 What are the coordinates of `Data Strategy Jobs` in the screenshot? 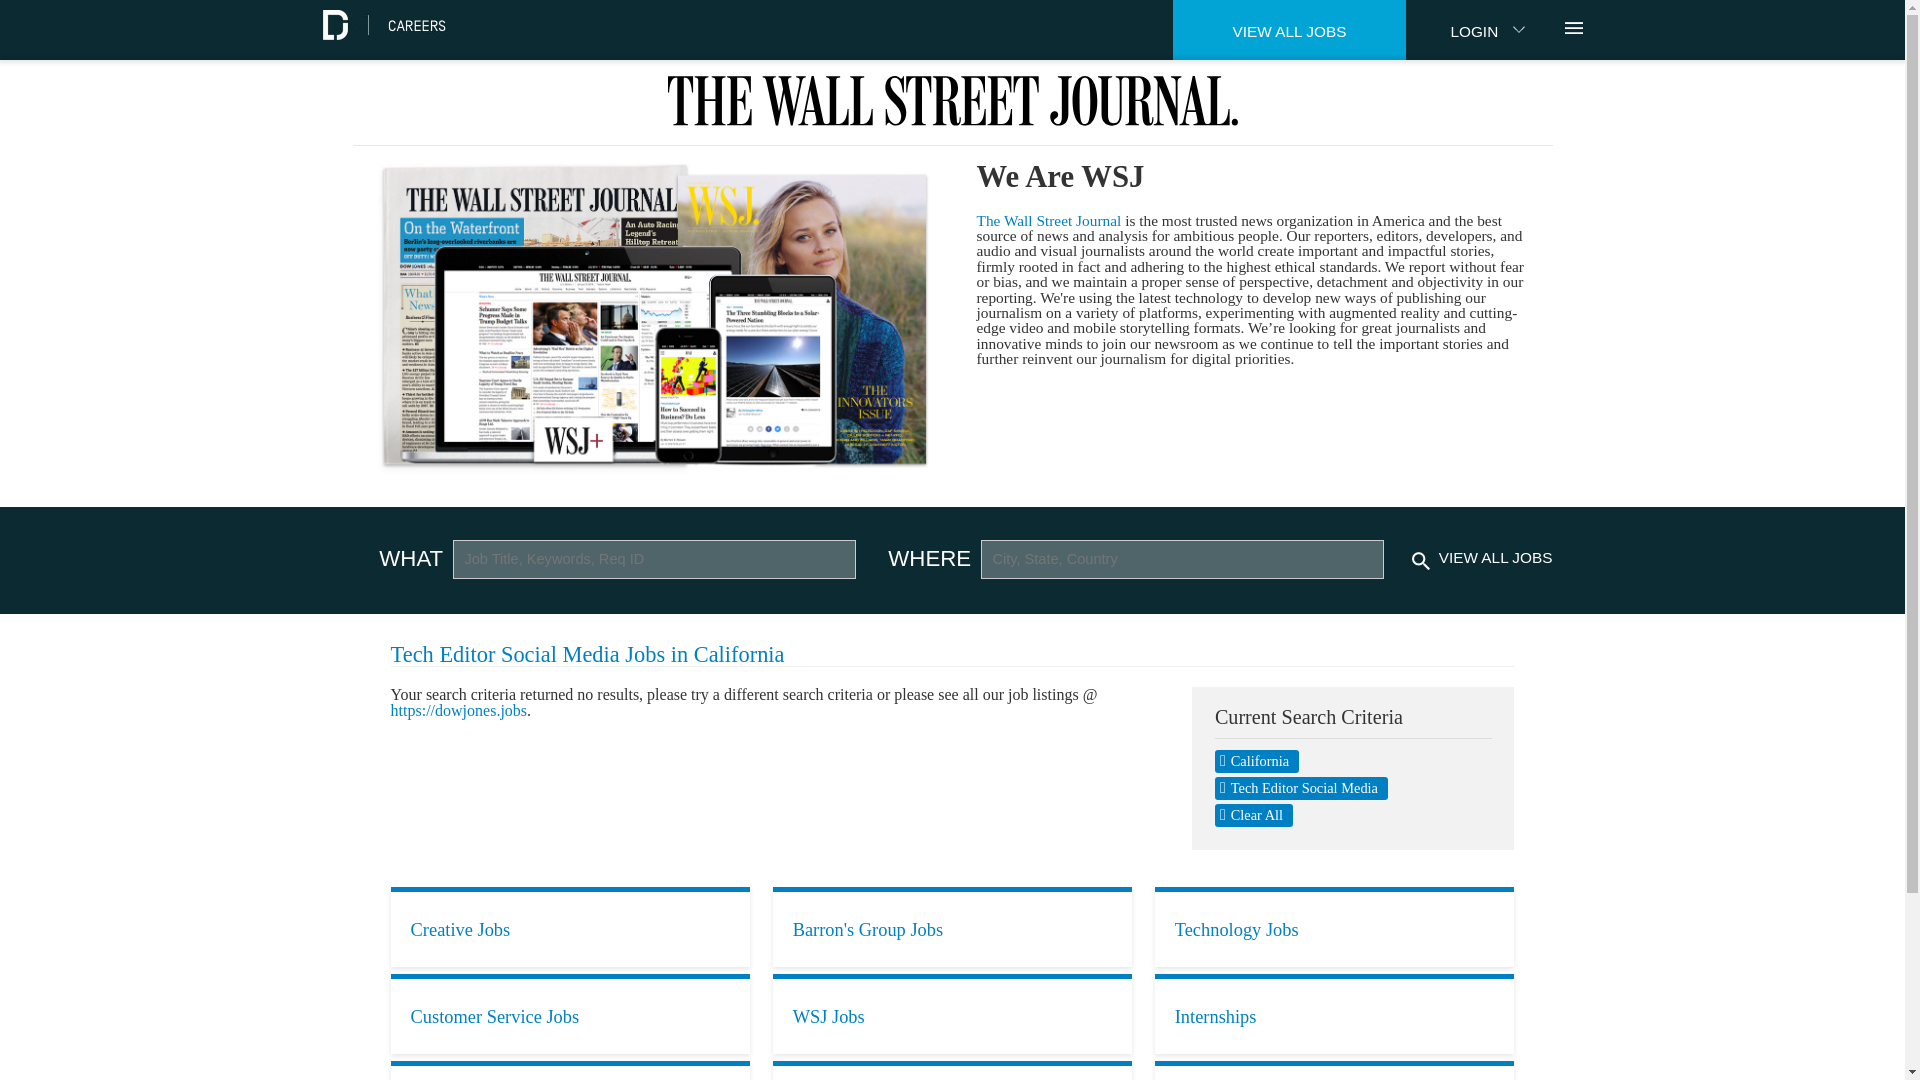 It's located at (570, 1070).